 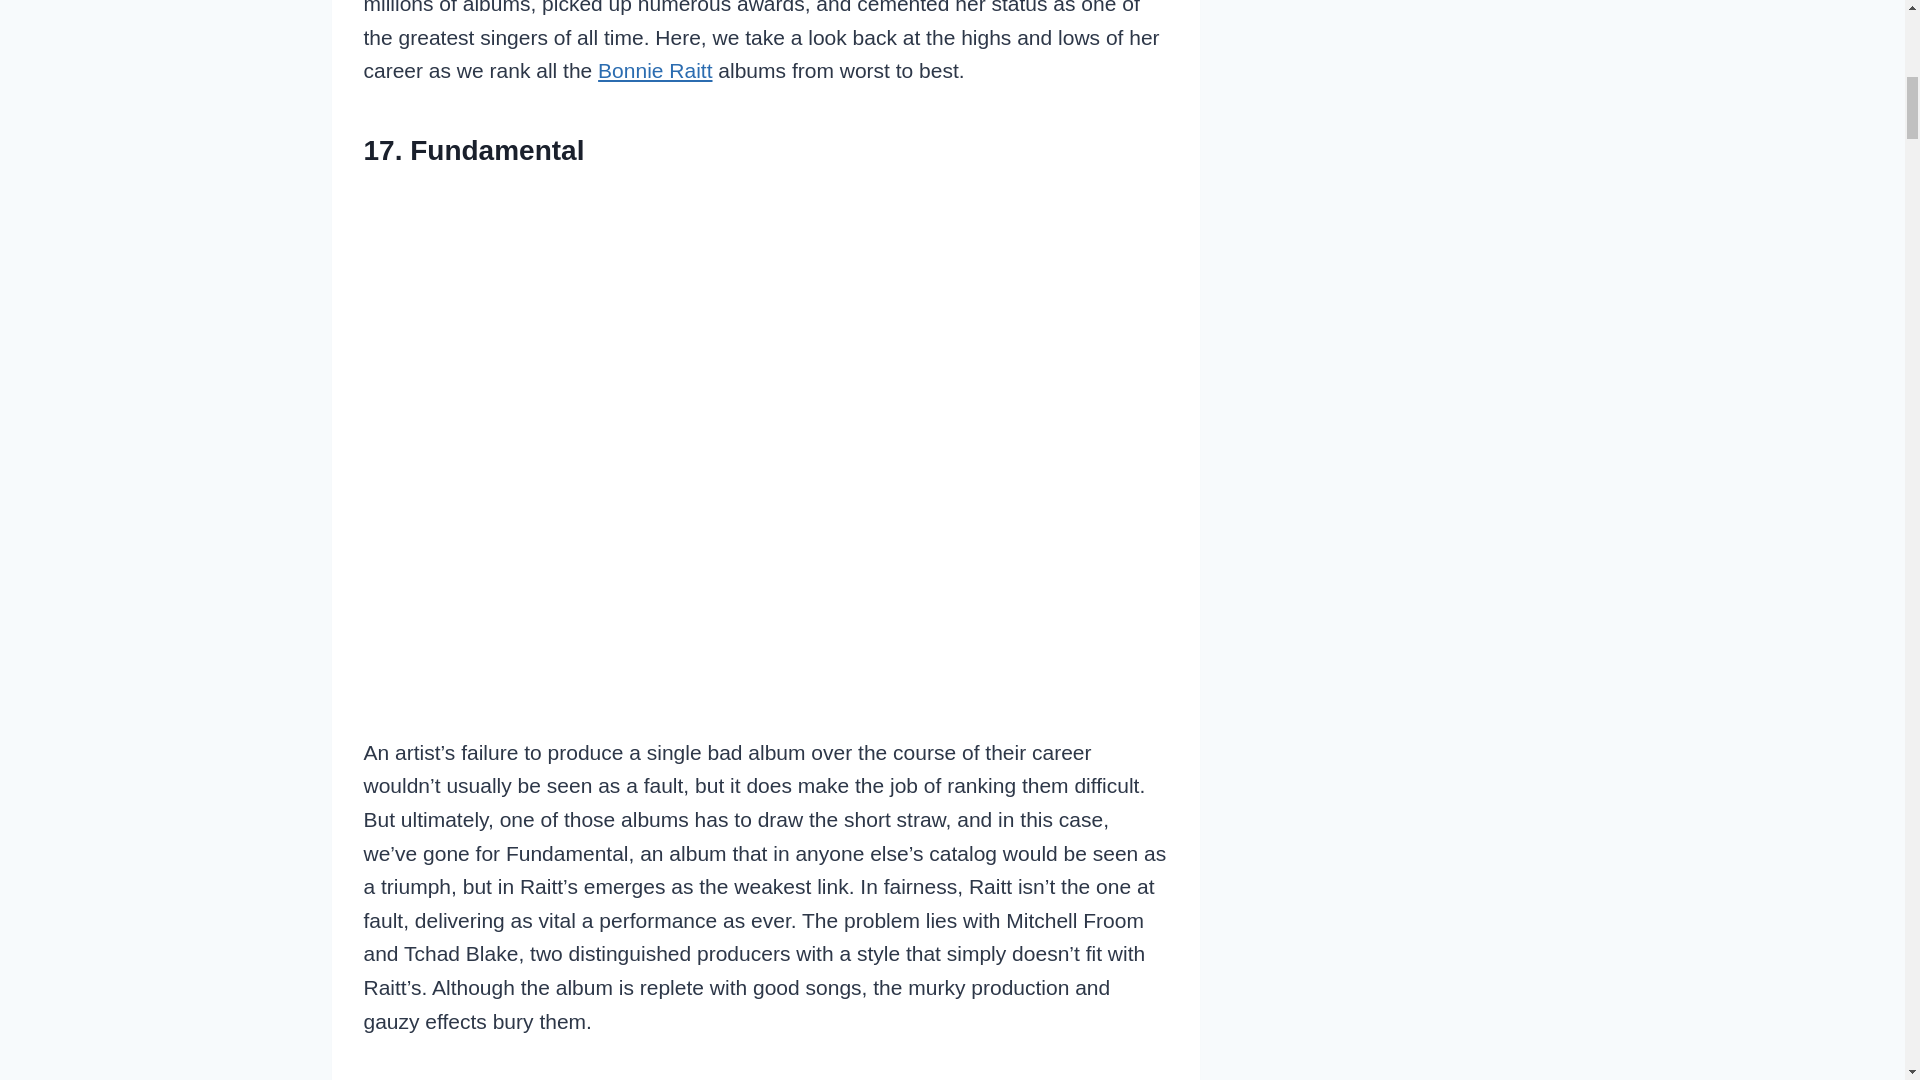 What do you see at coordinates (654, 70) in the screenshot?
I see `Bonnie Raitt` at bounding box center [654, 70].